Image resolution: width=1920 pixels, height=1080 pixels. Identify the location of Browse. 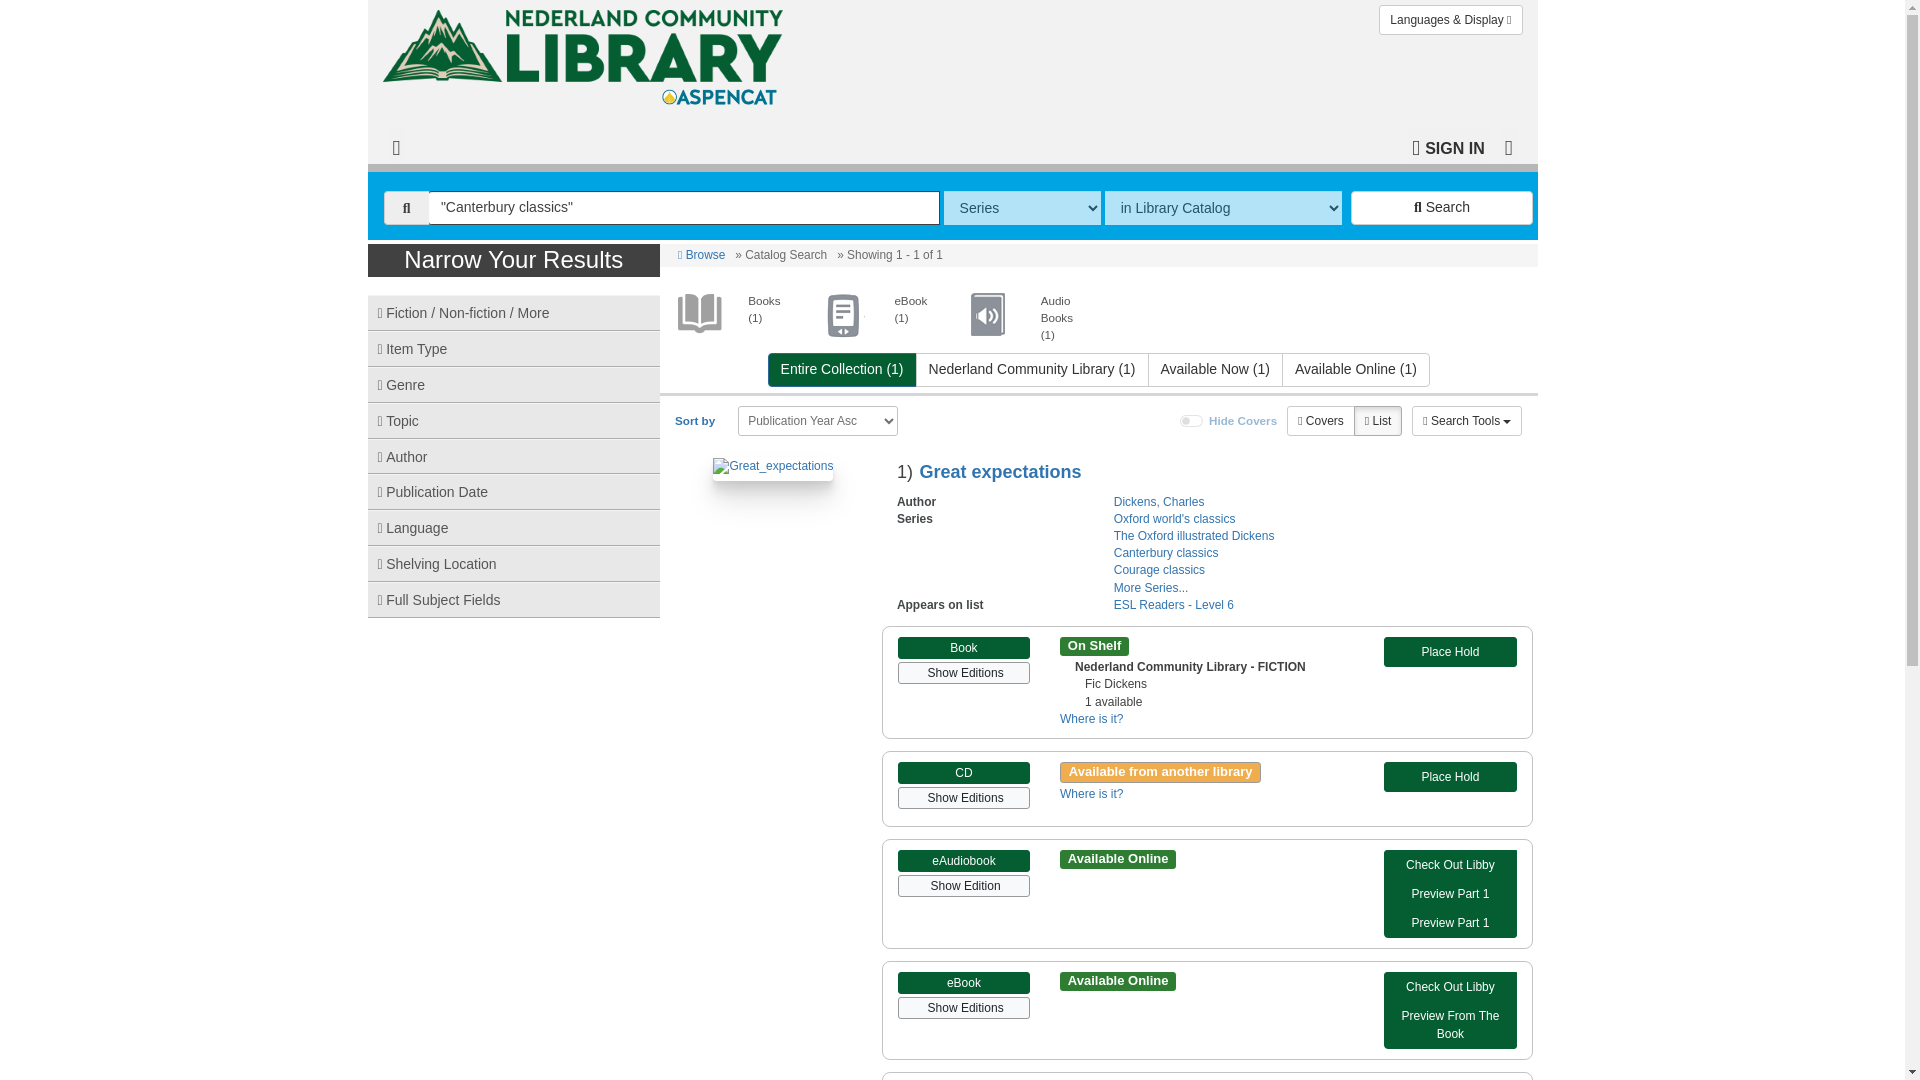
(701, 255).